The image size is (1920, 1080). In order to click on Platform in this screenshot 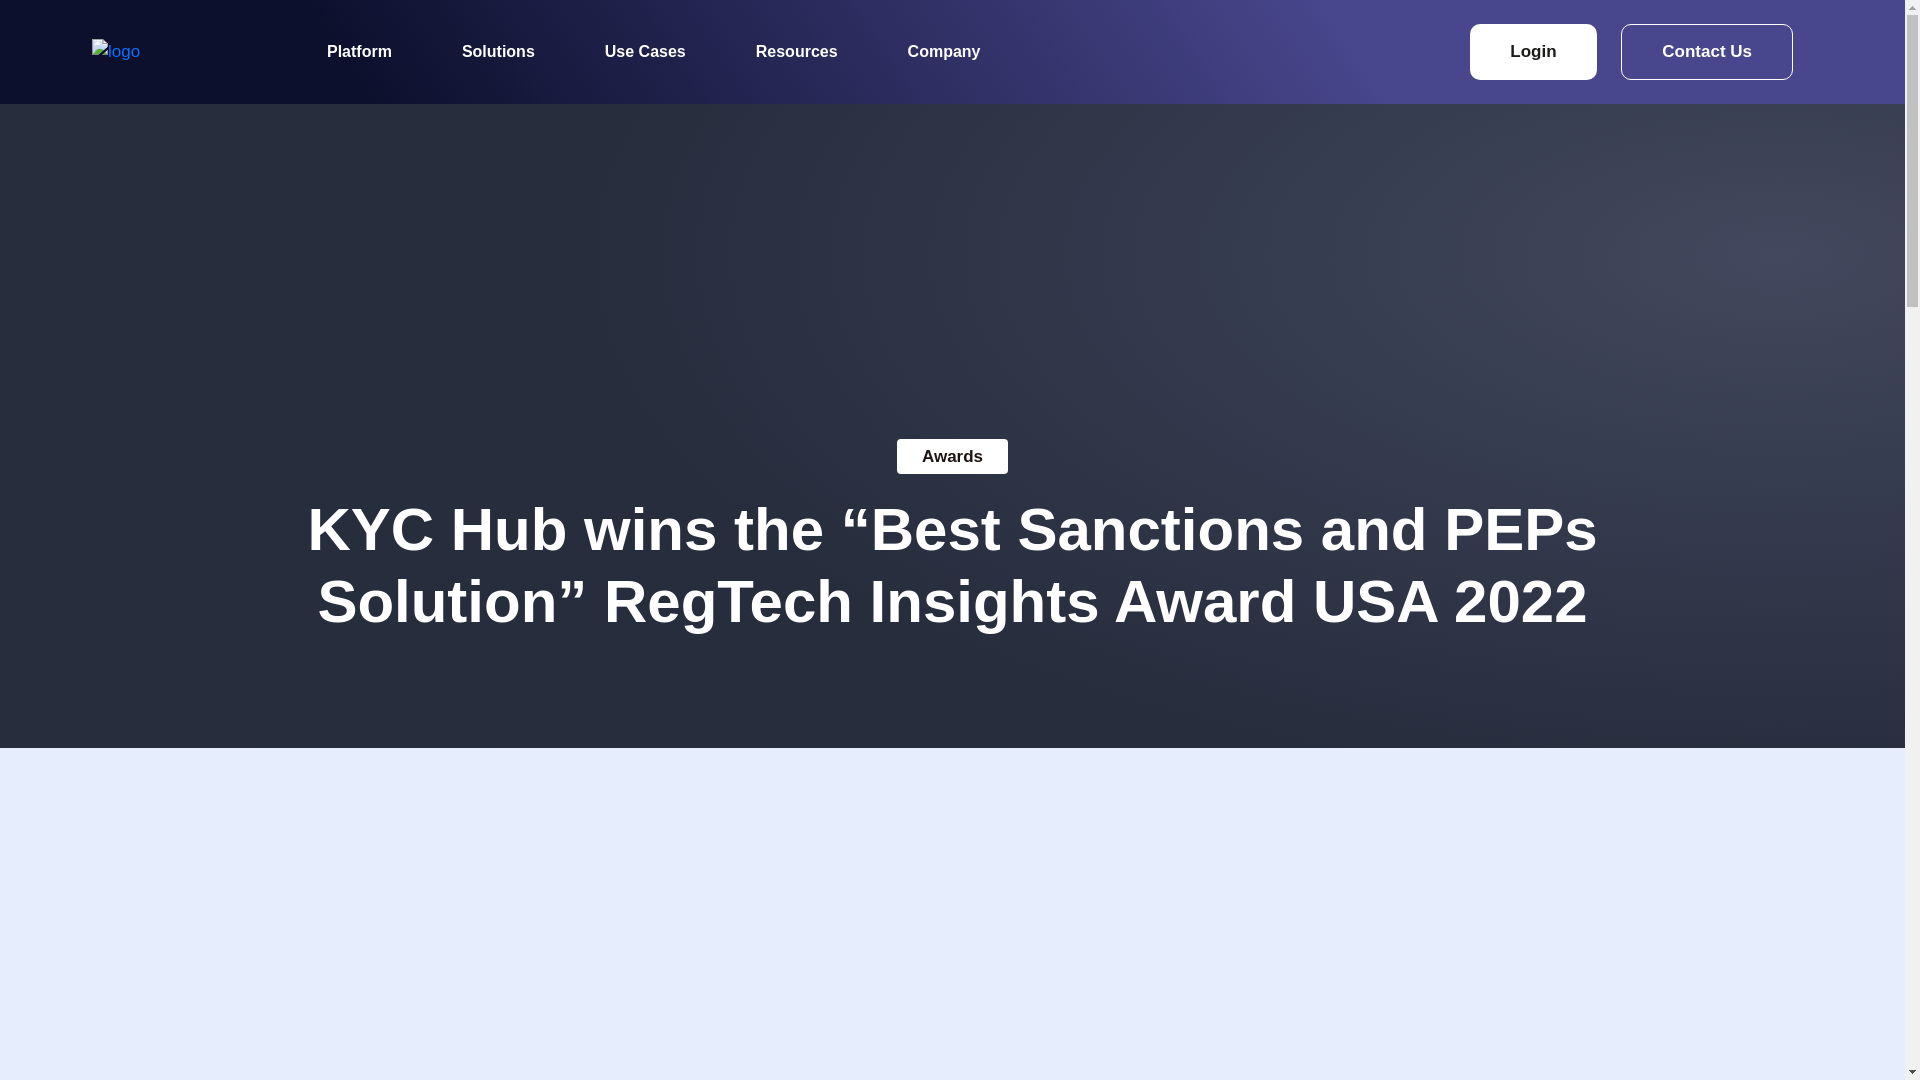, I will do `click(358, 52)`.